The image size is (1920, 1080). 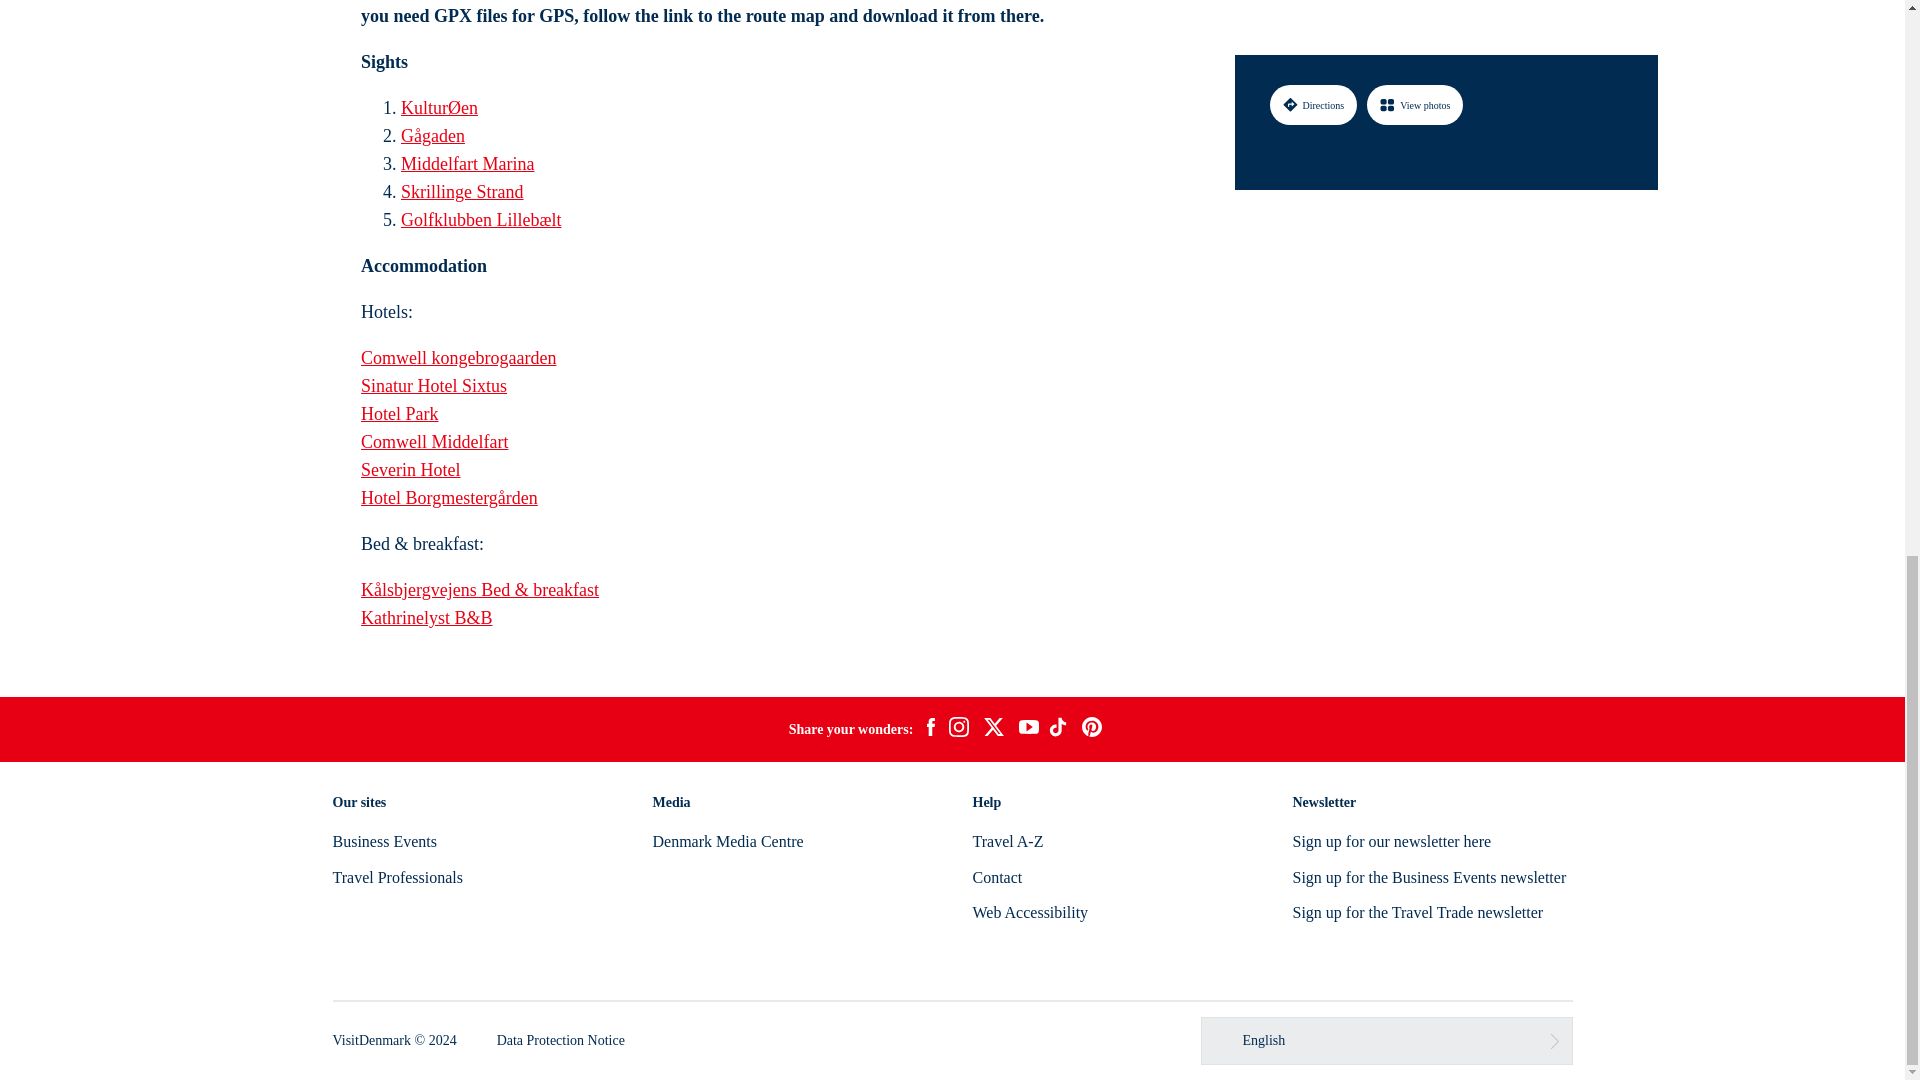 I want to click on Contact, so click(x=996, y=877).